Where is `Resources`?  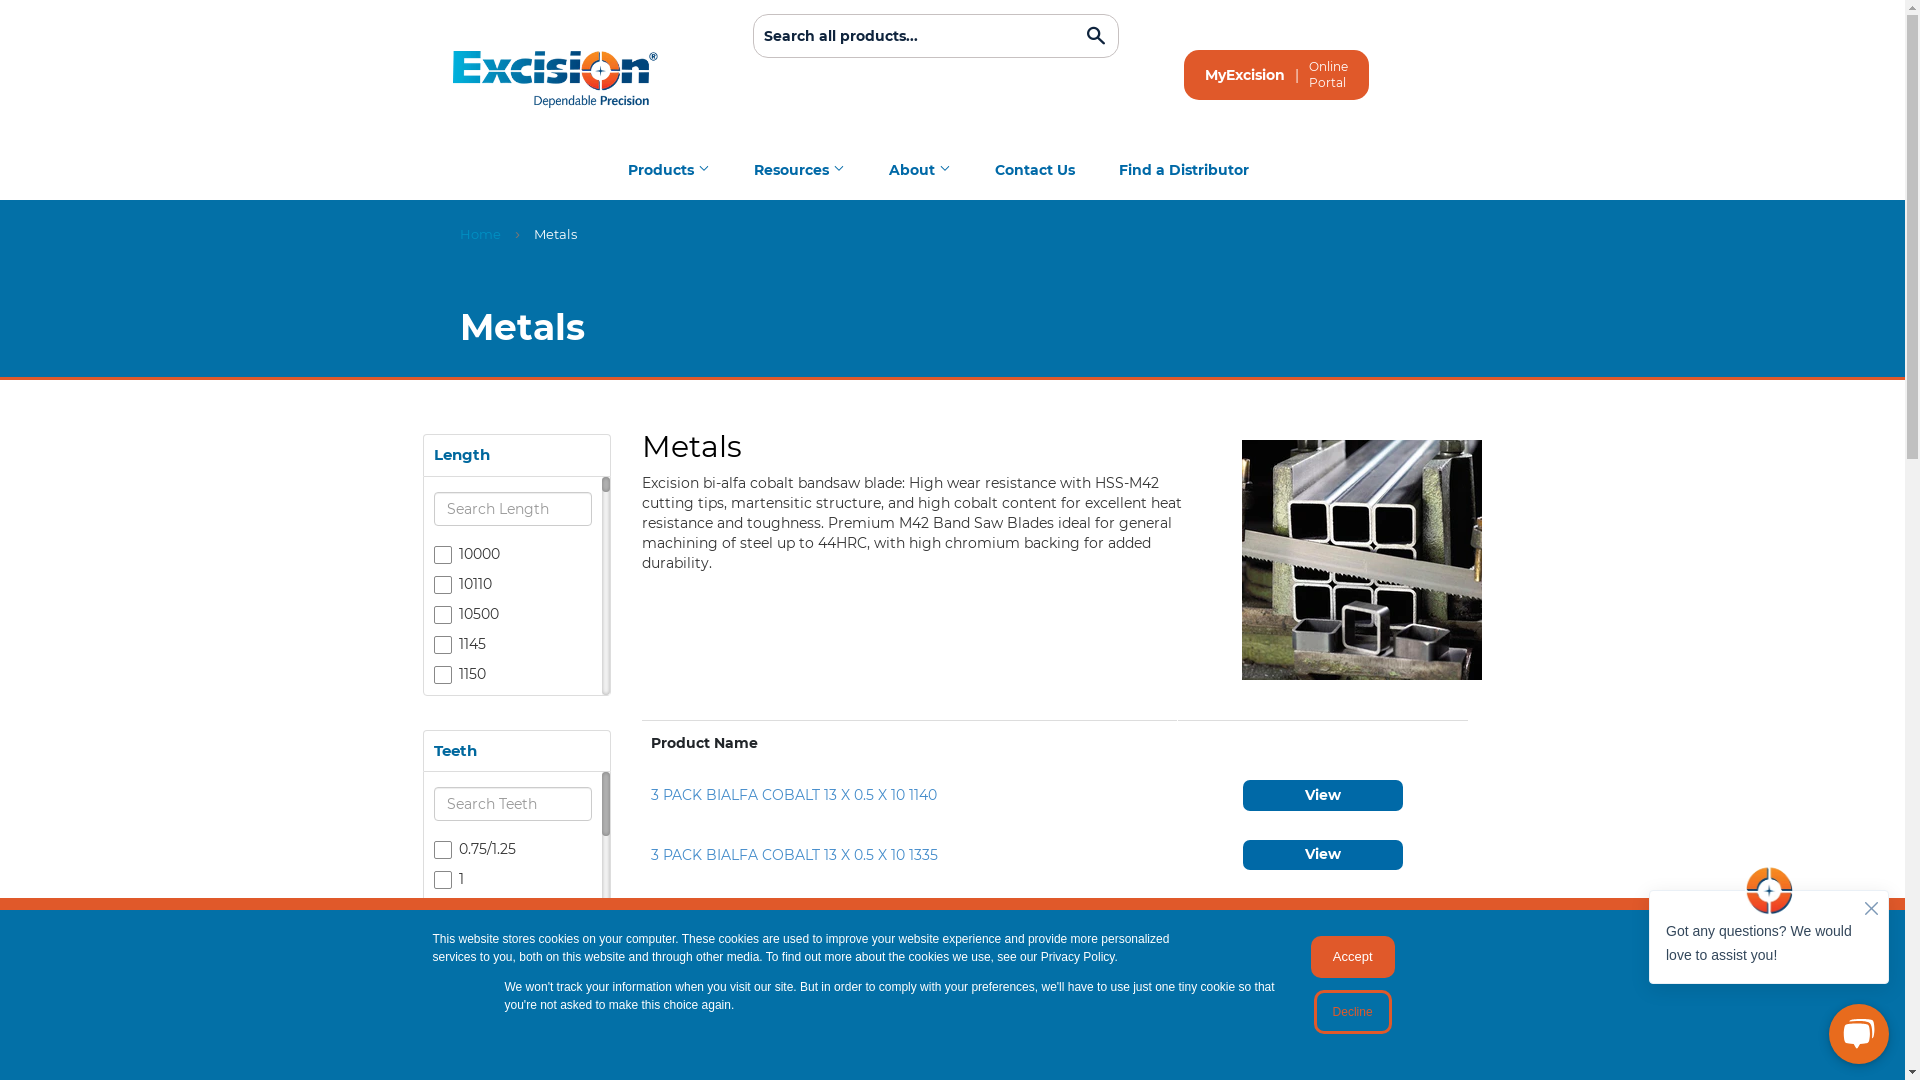
Resources is located at coordinates (798, 170).